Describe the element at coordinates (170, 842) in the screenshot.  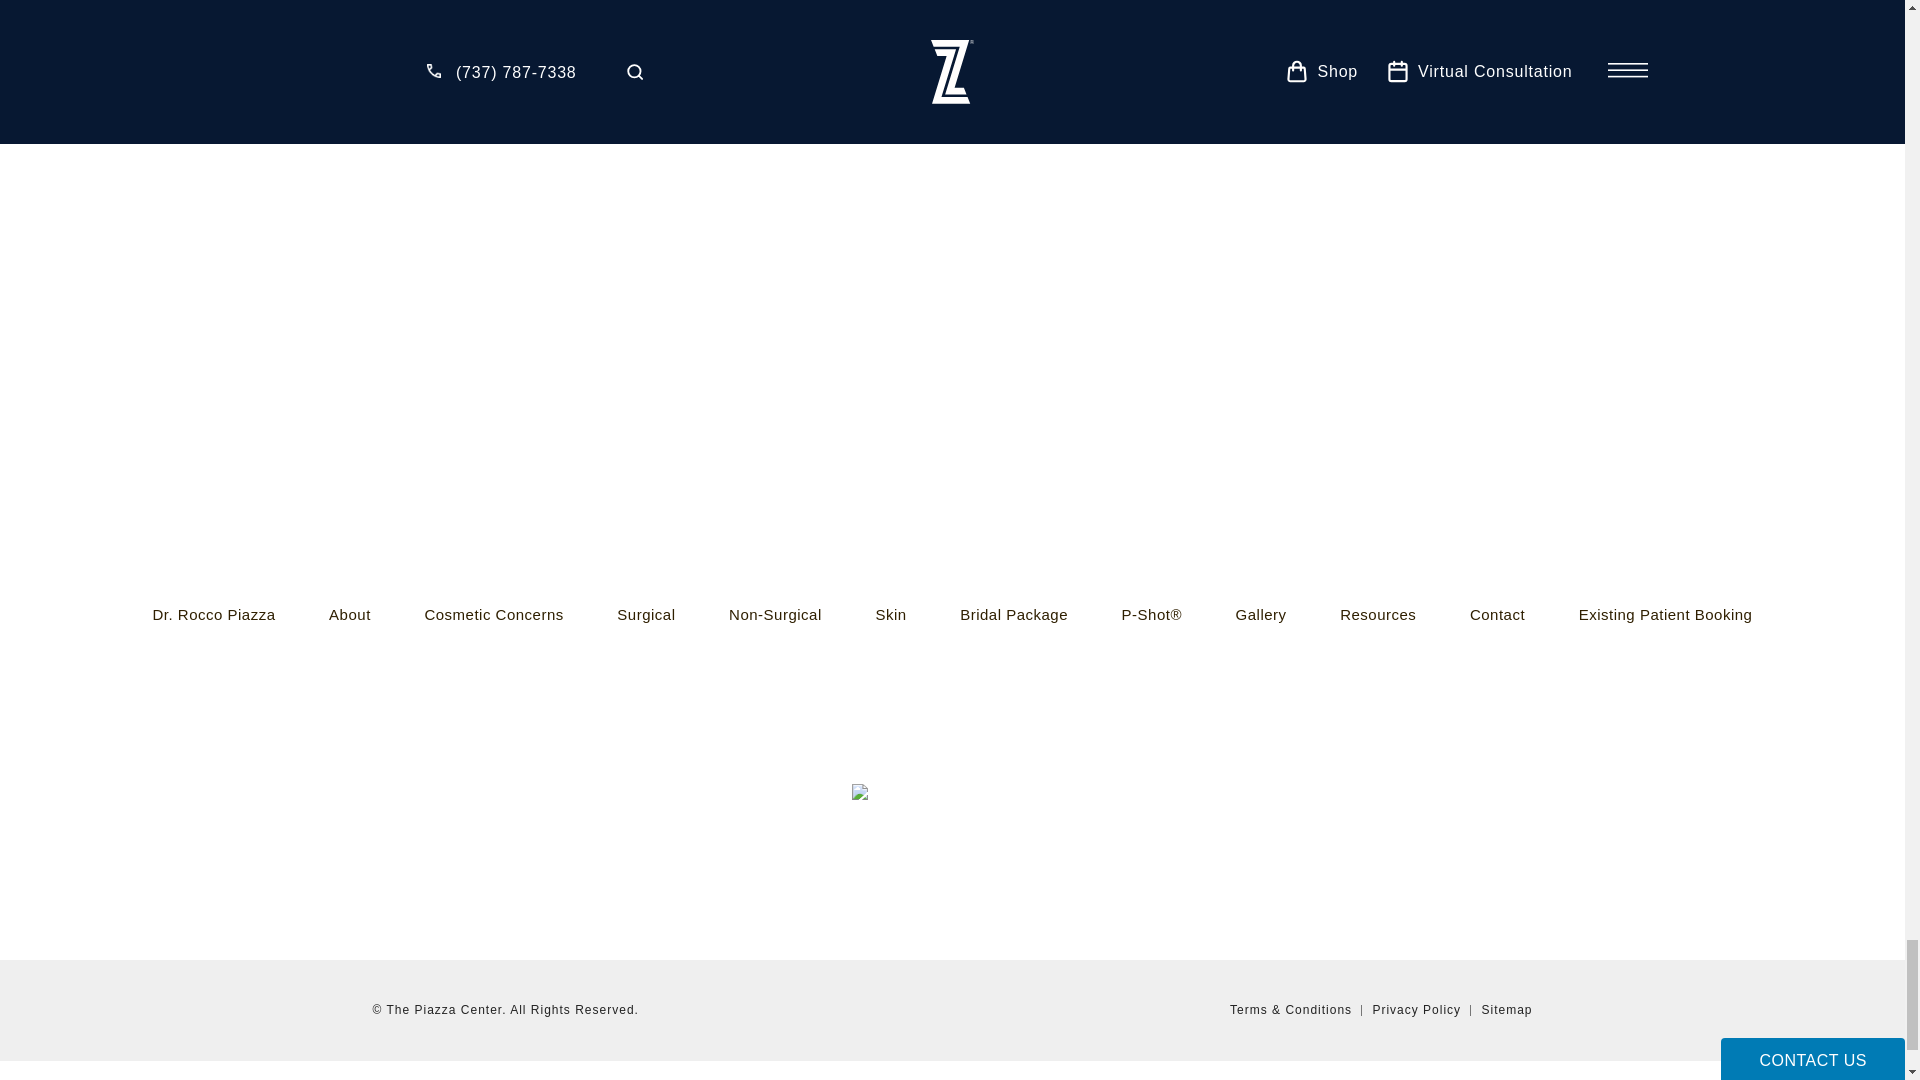
I see `The Piazza Center on Instagram` at that location.